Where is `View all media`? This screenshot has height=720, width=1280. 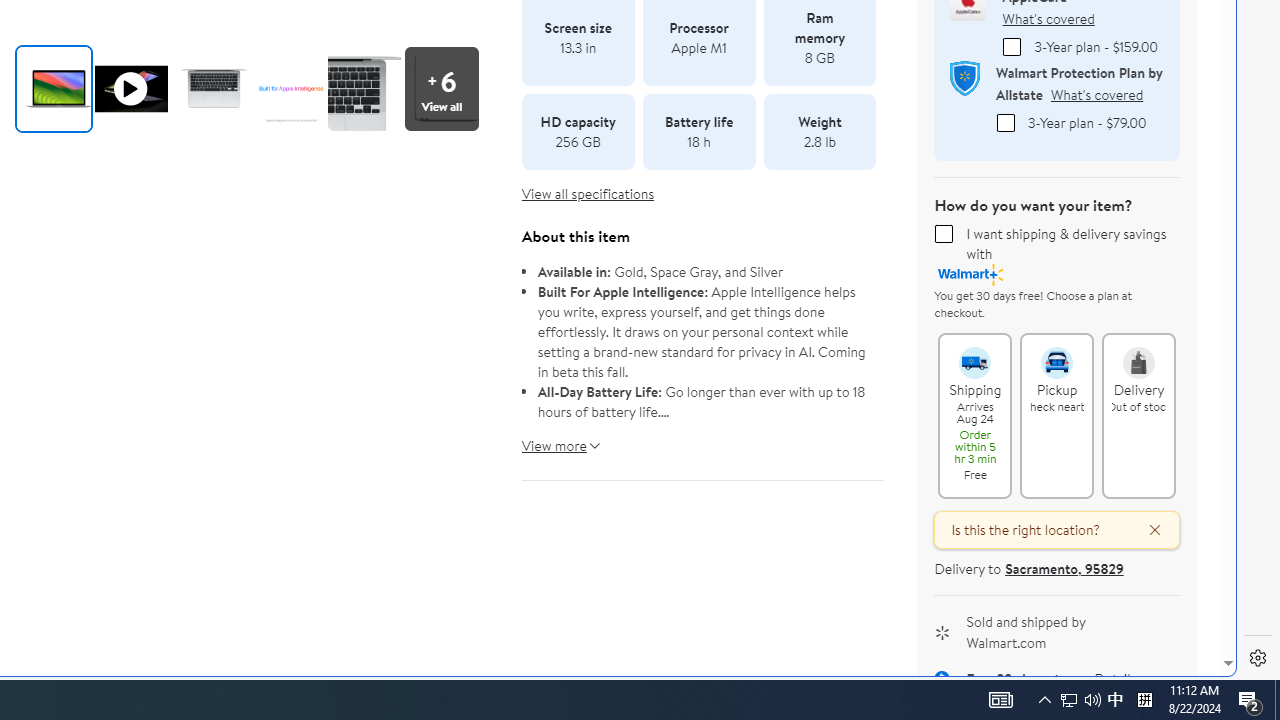
View all media is located at coordinates (441, 88).